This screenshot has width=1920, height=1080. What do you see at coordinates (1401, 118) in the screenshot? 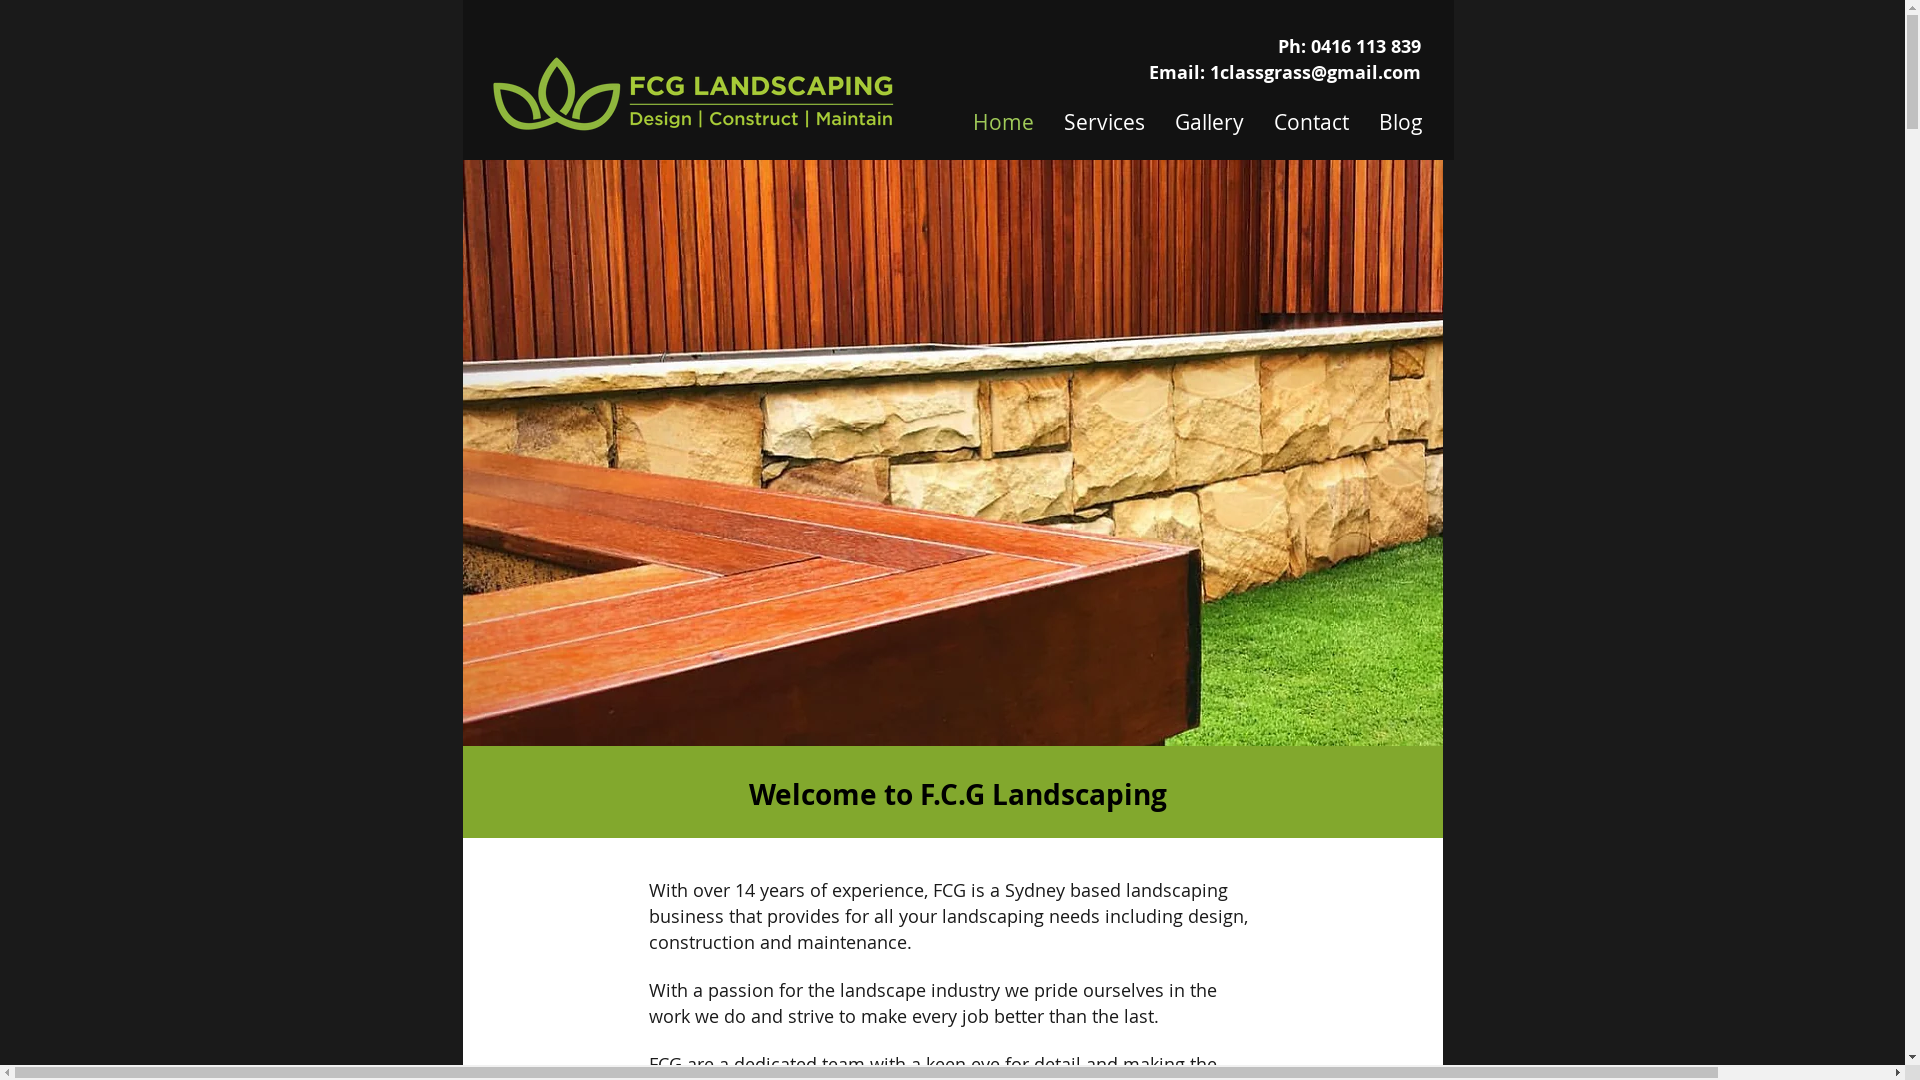
I see `Blog` at bounding box center [1401, 118].